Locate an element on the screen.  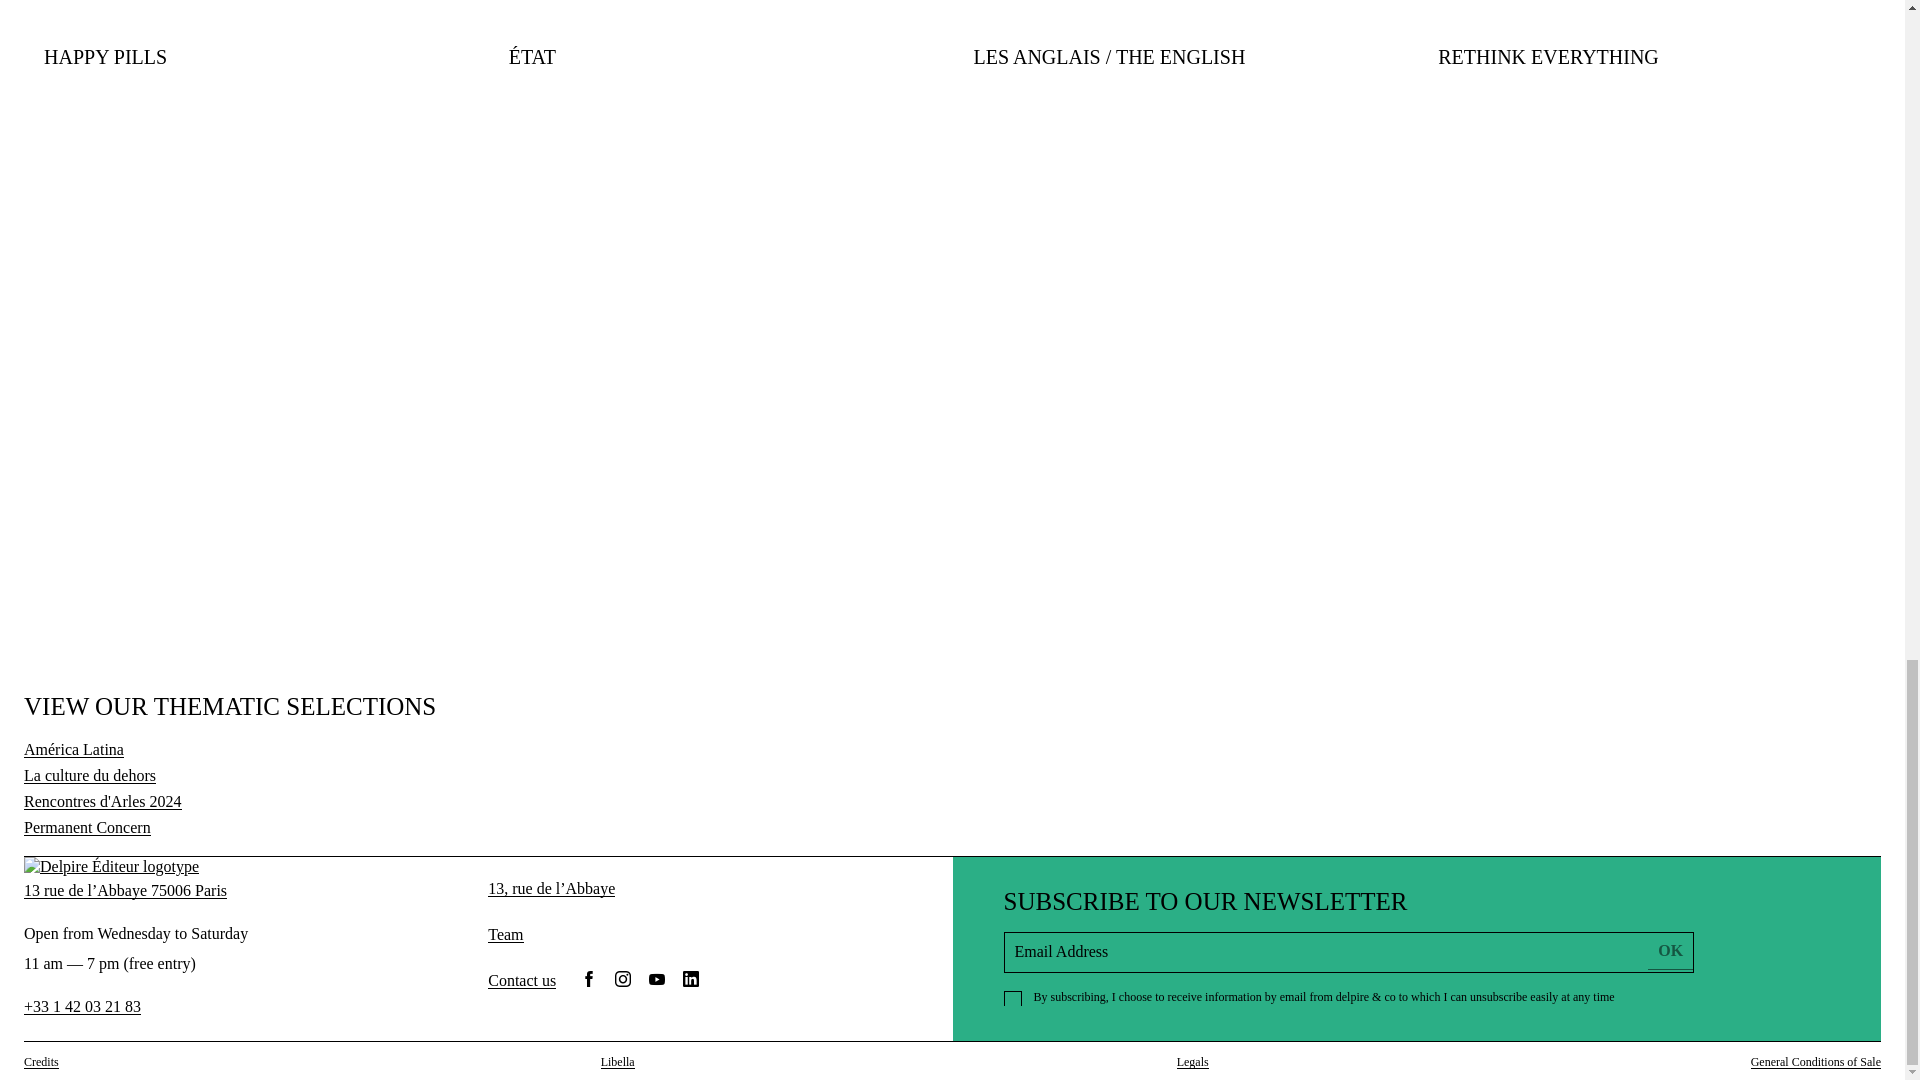
Permanent Concern is located at coordinates (87, 826).